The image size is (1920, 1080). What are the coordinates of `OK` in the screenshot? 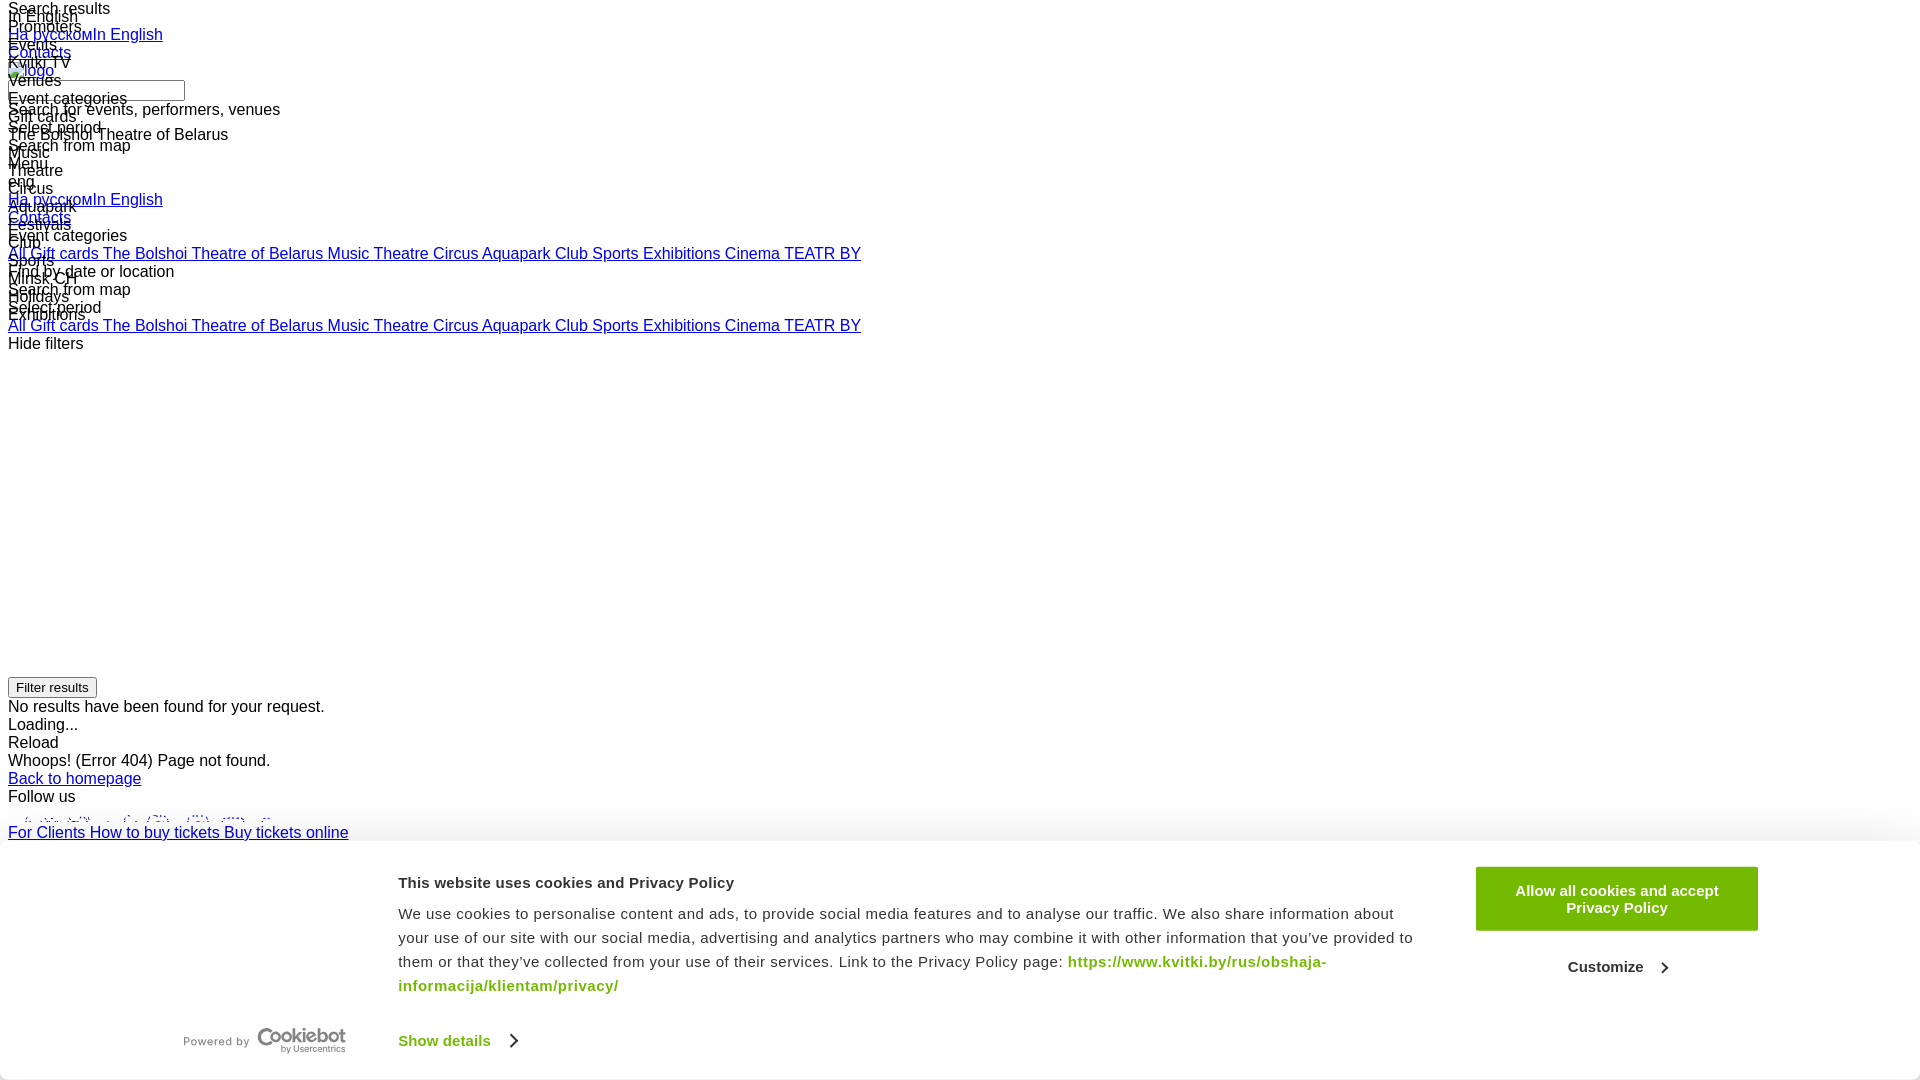 It's located at (124, 814).